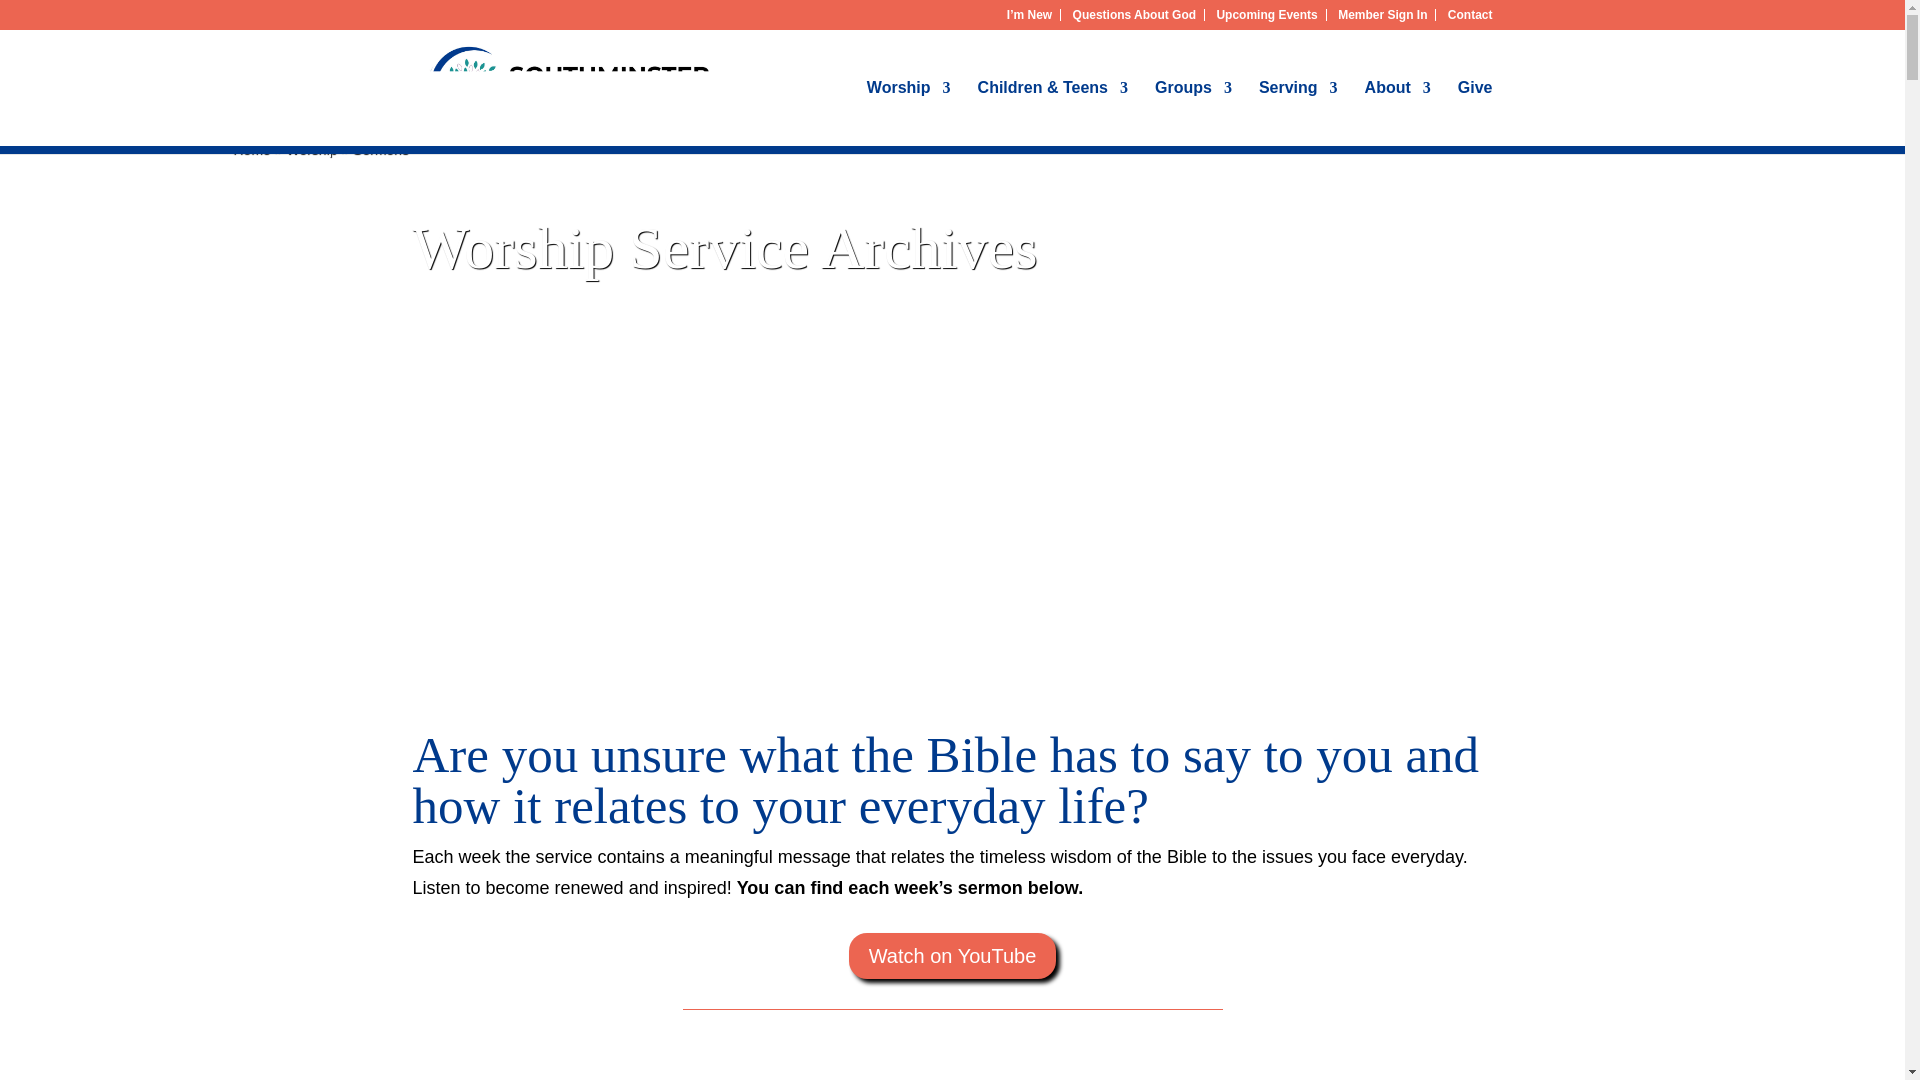 This screenshot has height=1080, width=1920. Describe the element at coordinates (250, 148) in the screenshot. I see `Home` at that location.